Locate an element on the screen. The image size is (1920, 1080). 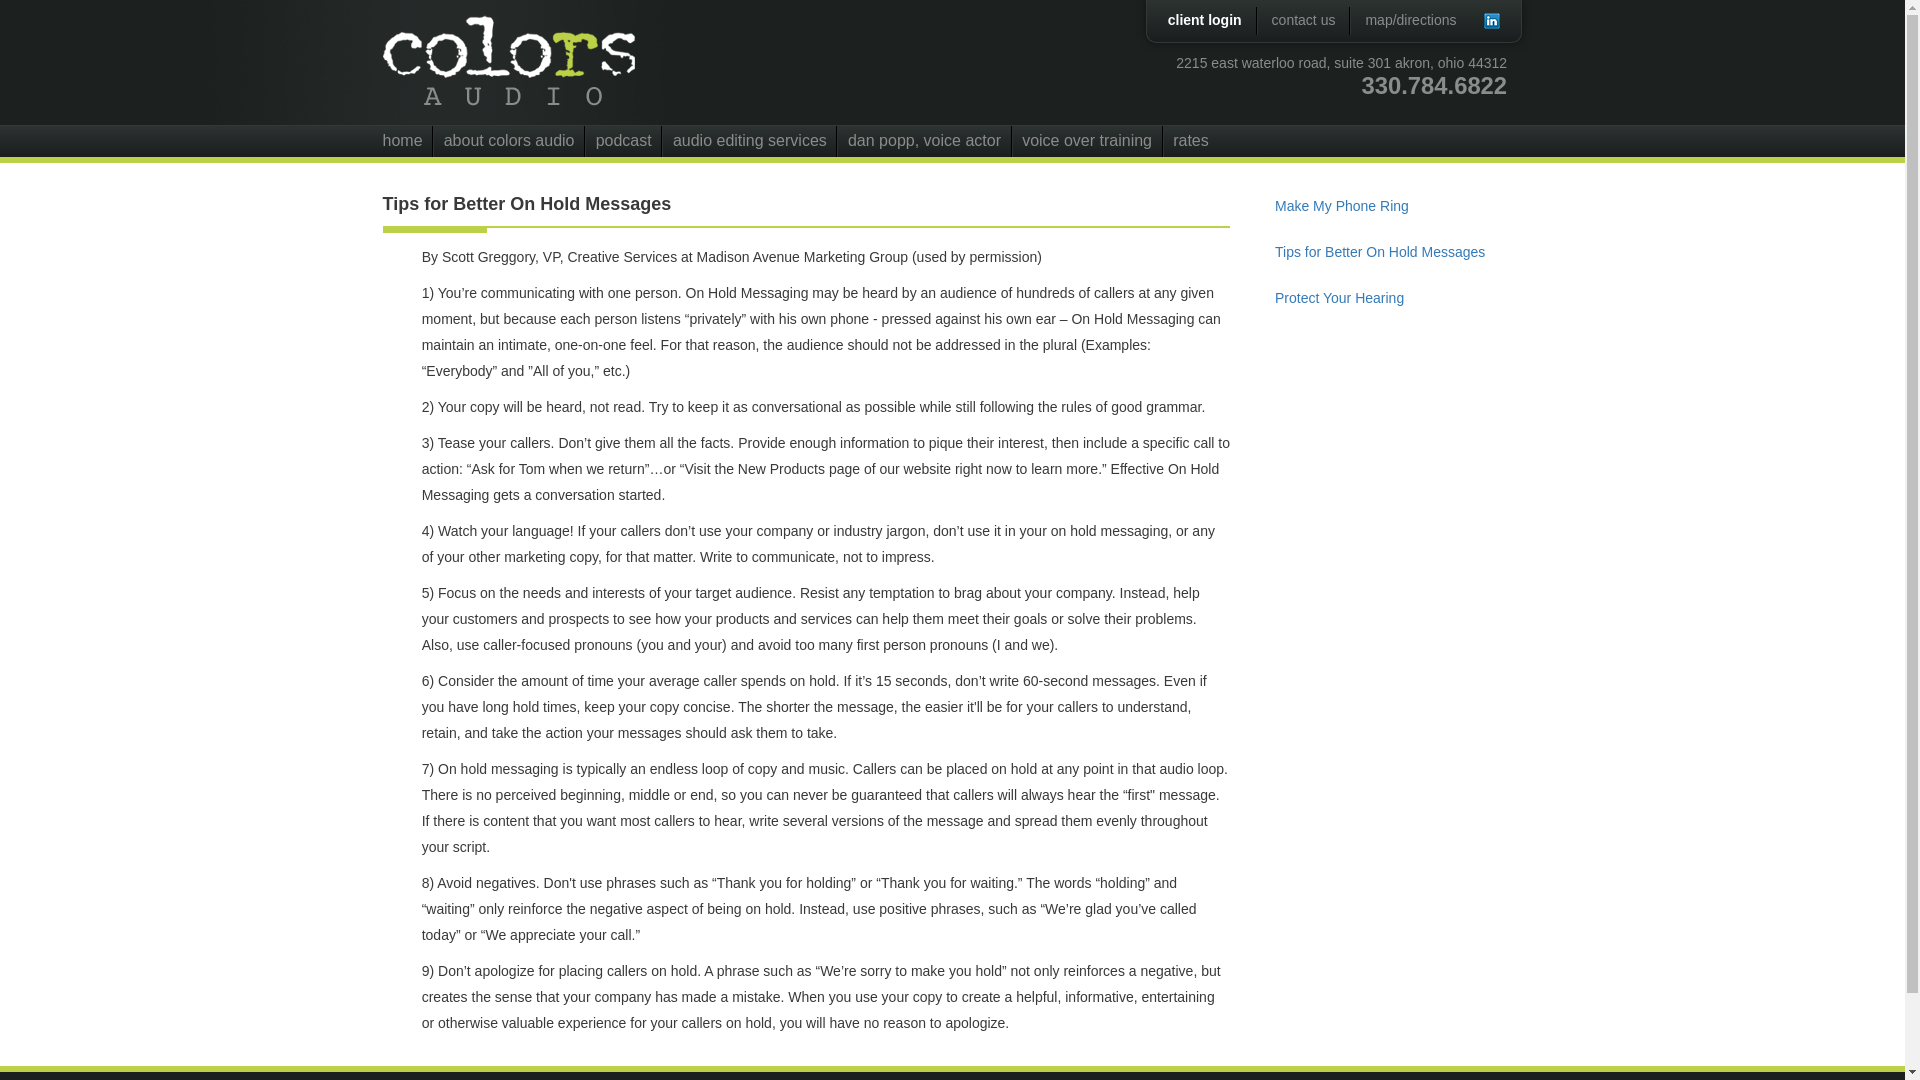
Contact Us is located at coordinates (1303, 20).